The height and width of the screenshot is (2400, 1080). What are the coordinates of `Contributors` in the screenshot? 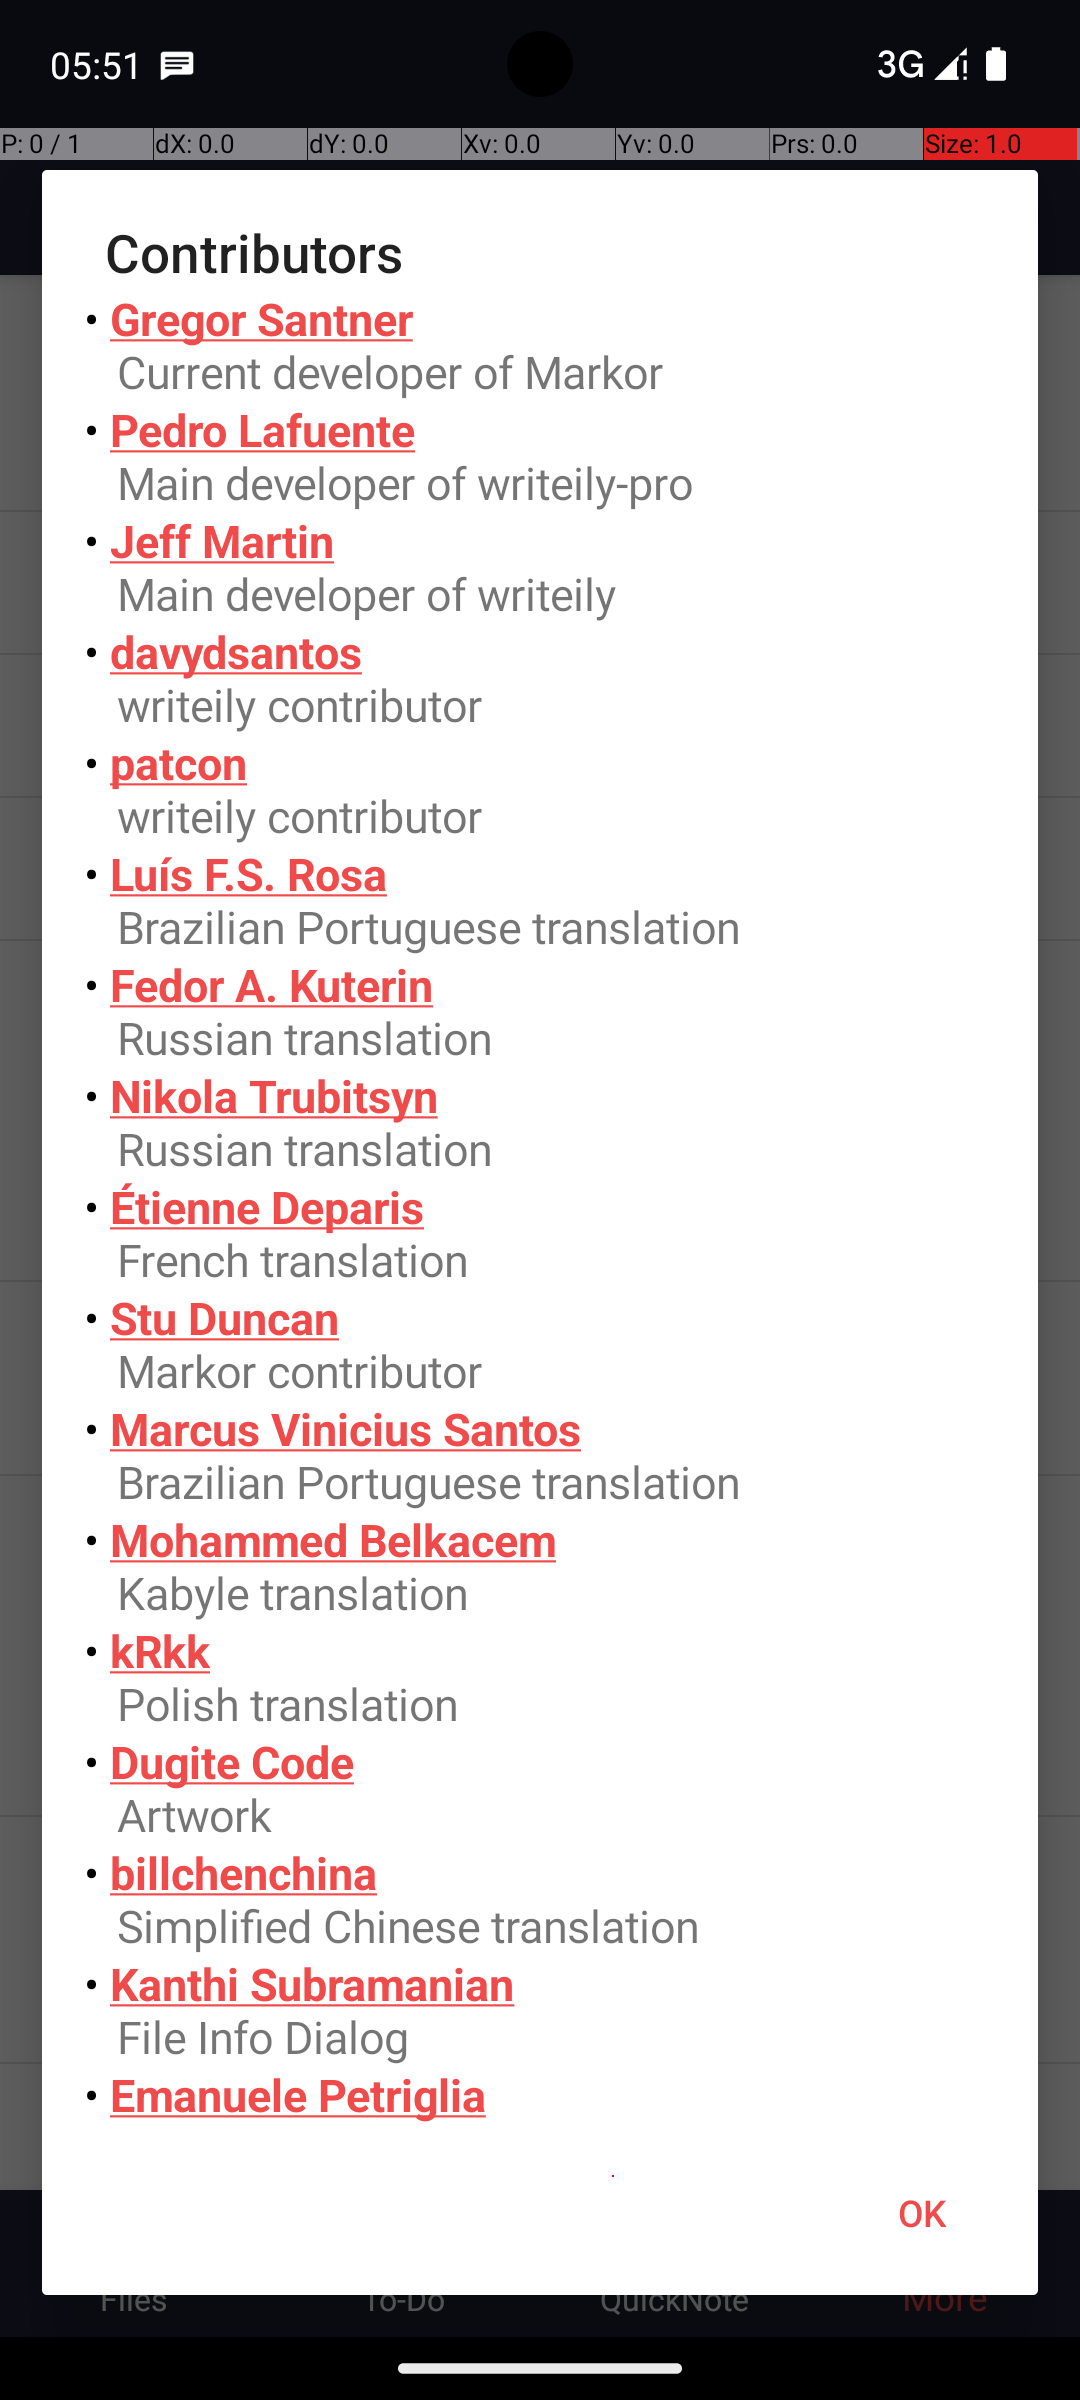 It's located at (540, 252).